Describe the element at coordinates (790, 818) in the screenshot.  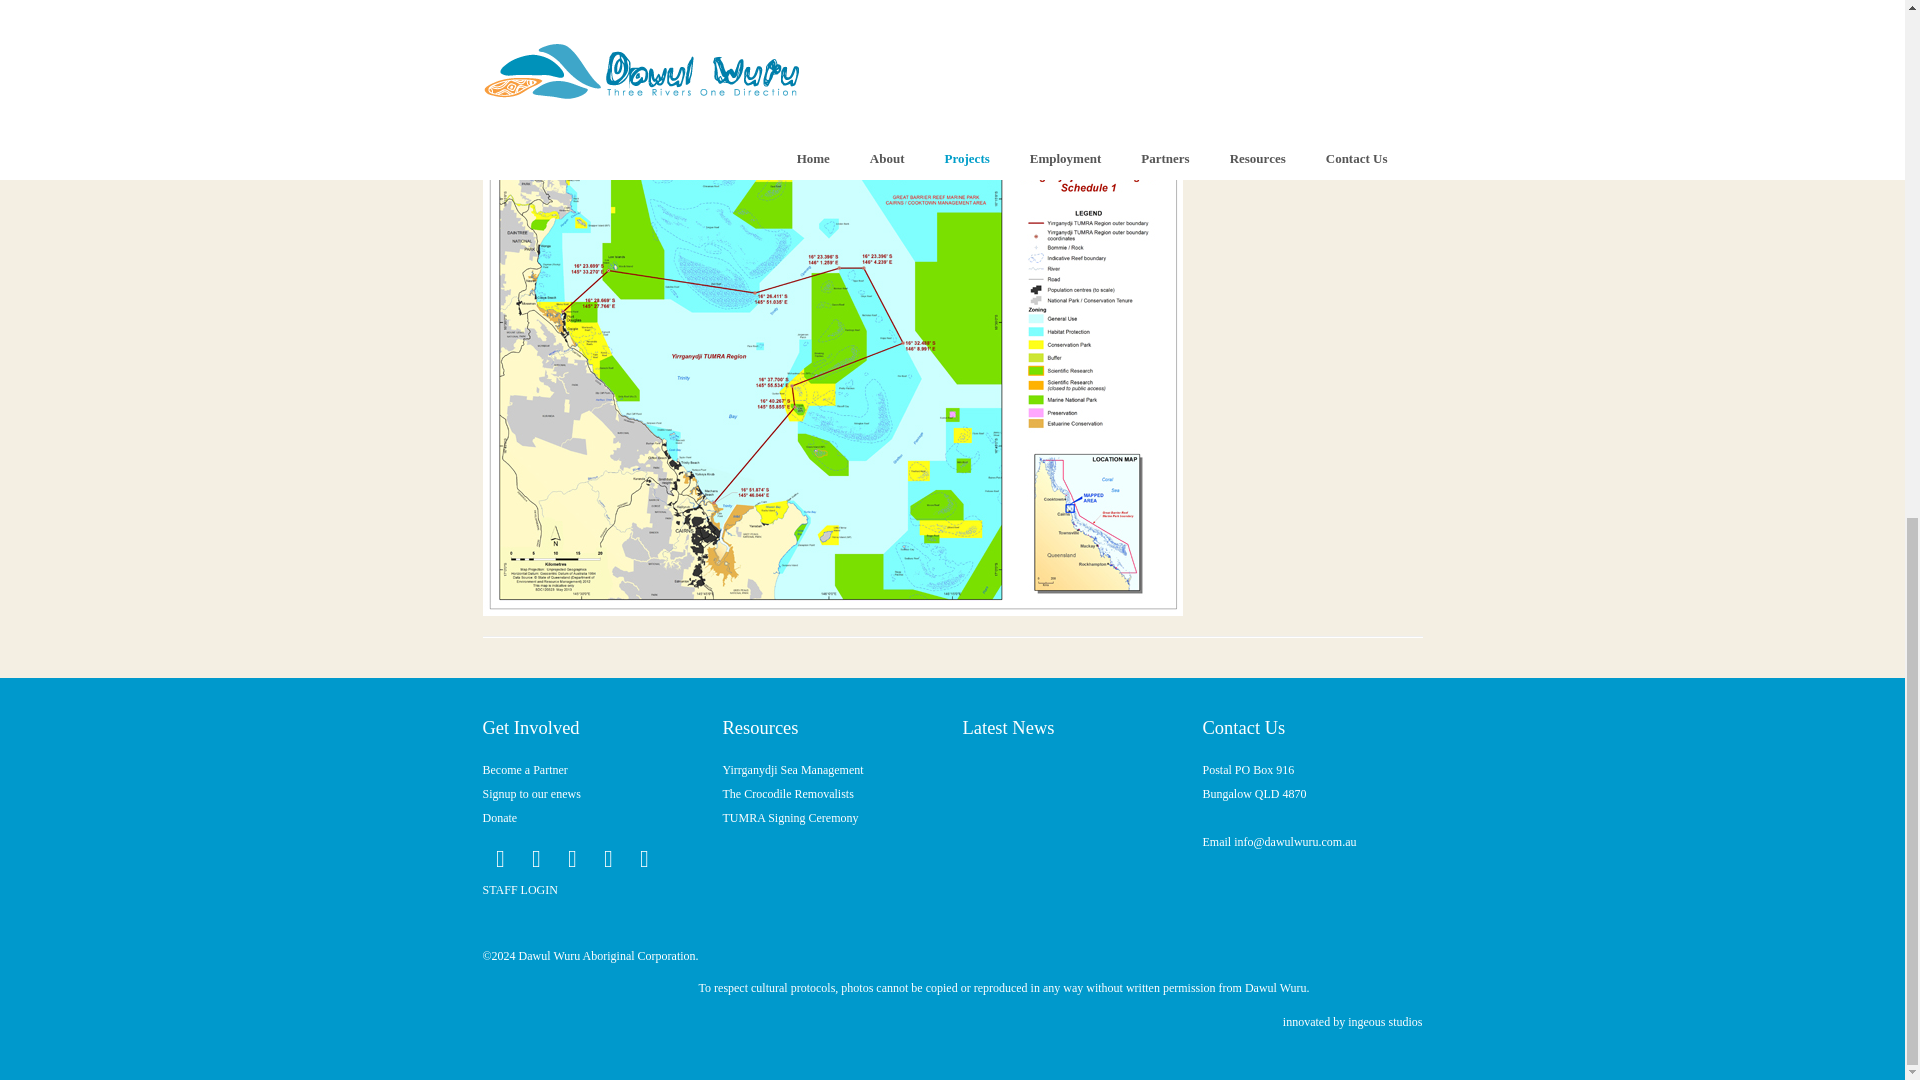
I see `Galleries` at that location.